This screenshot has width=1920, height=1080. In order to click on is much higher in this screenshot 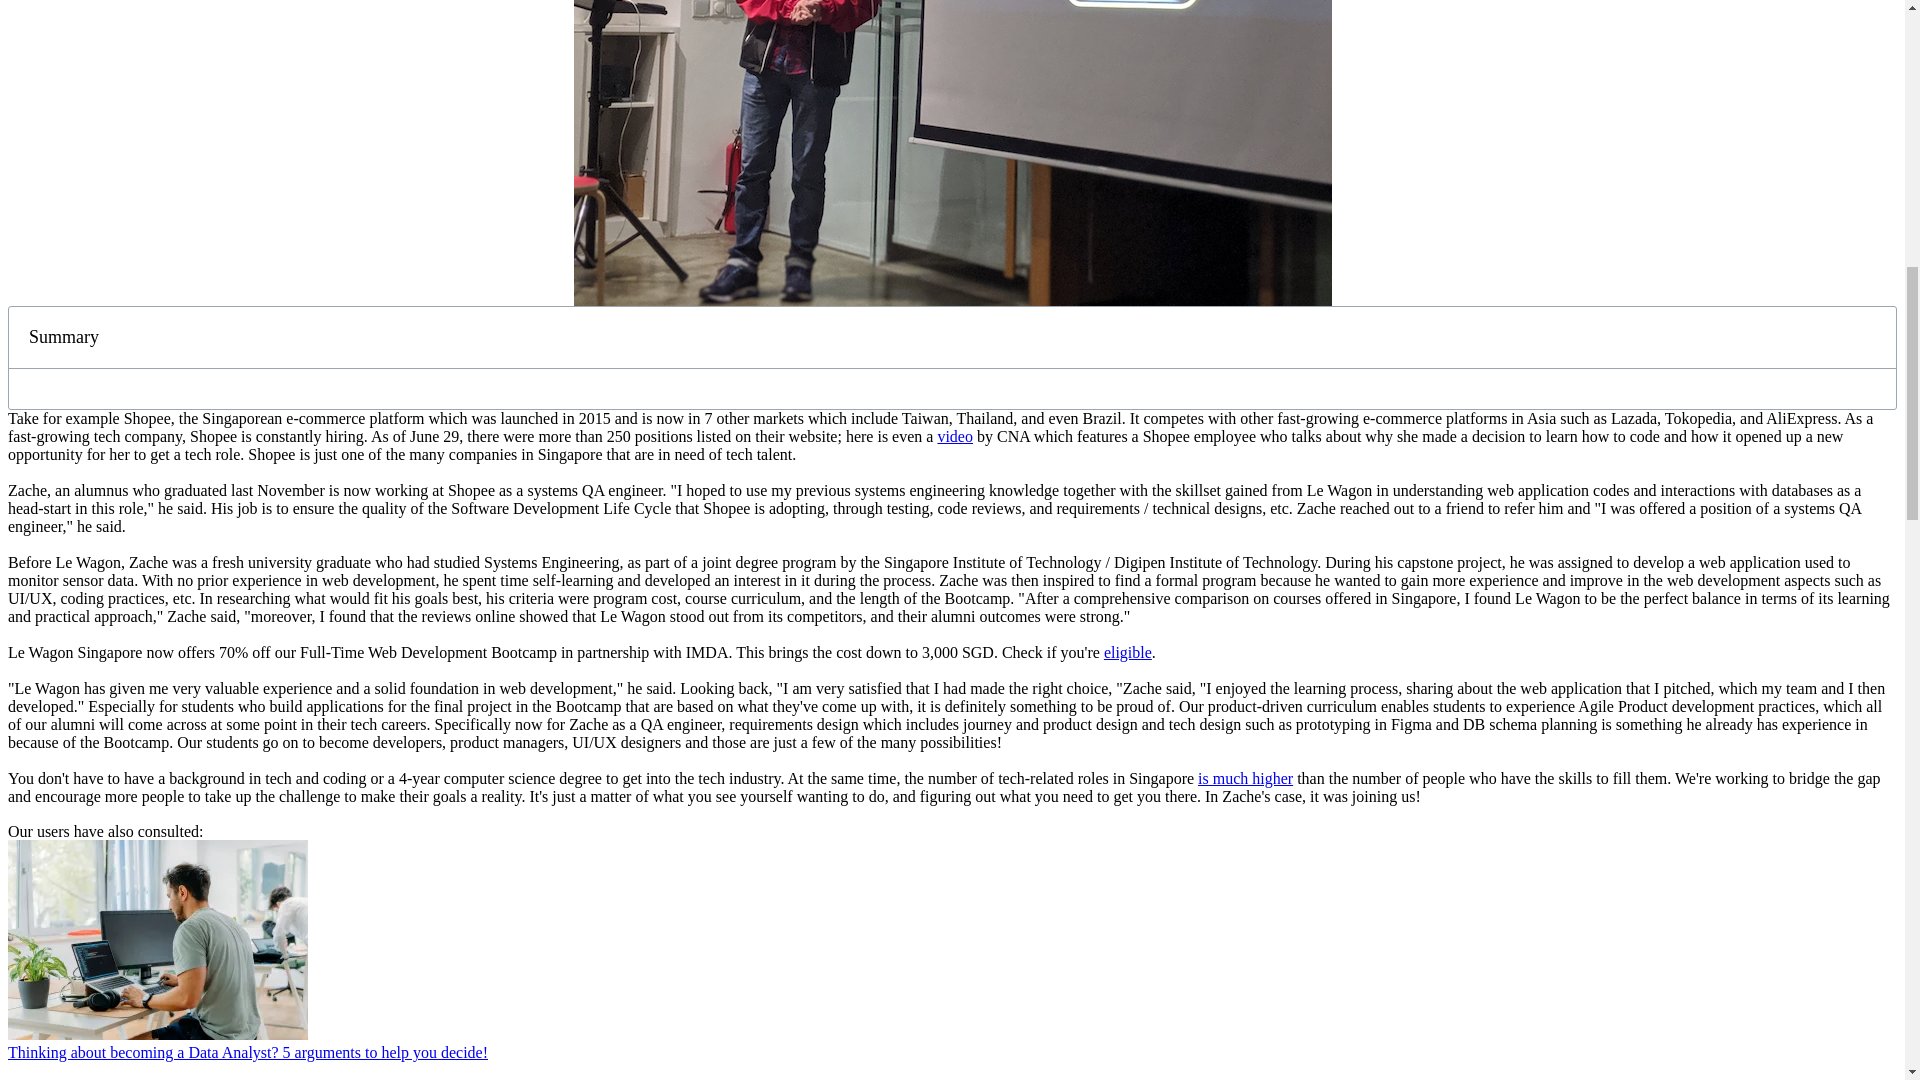, I will do `click(1245, 778)`.